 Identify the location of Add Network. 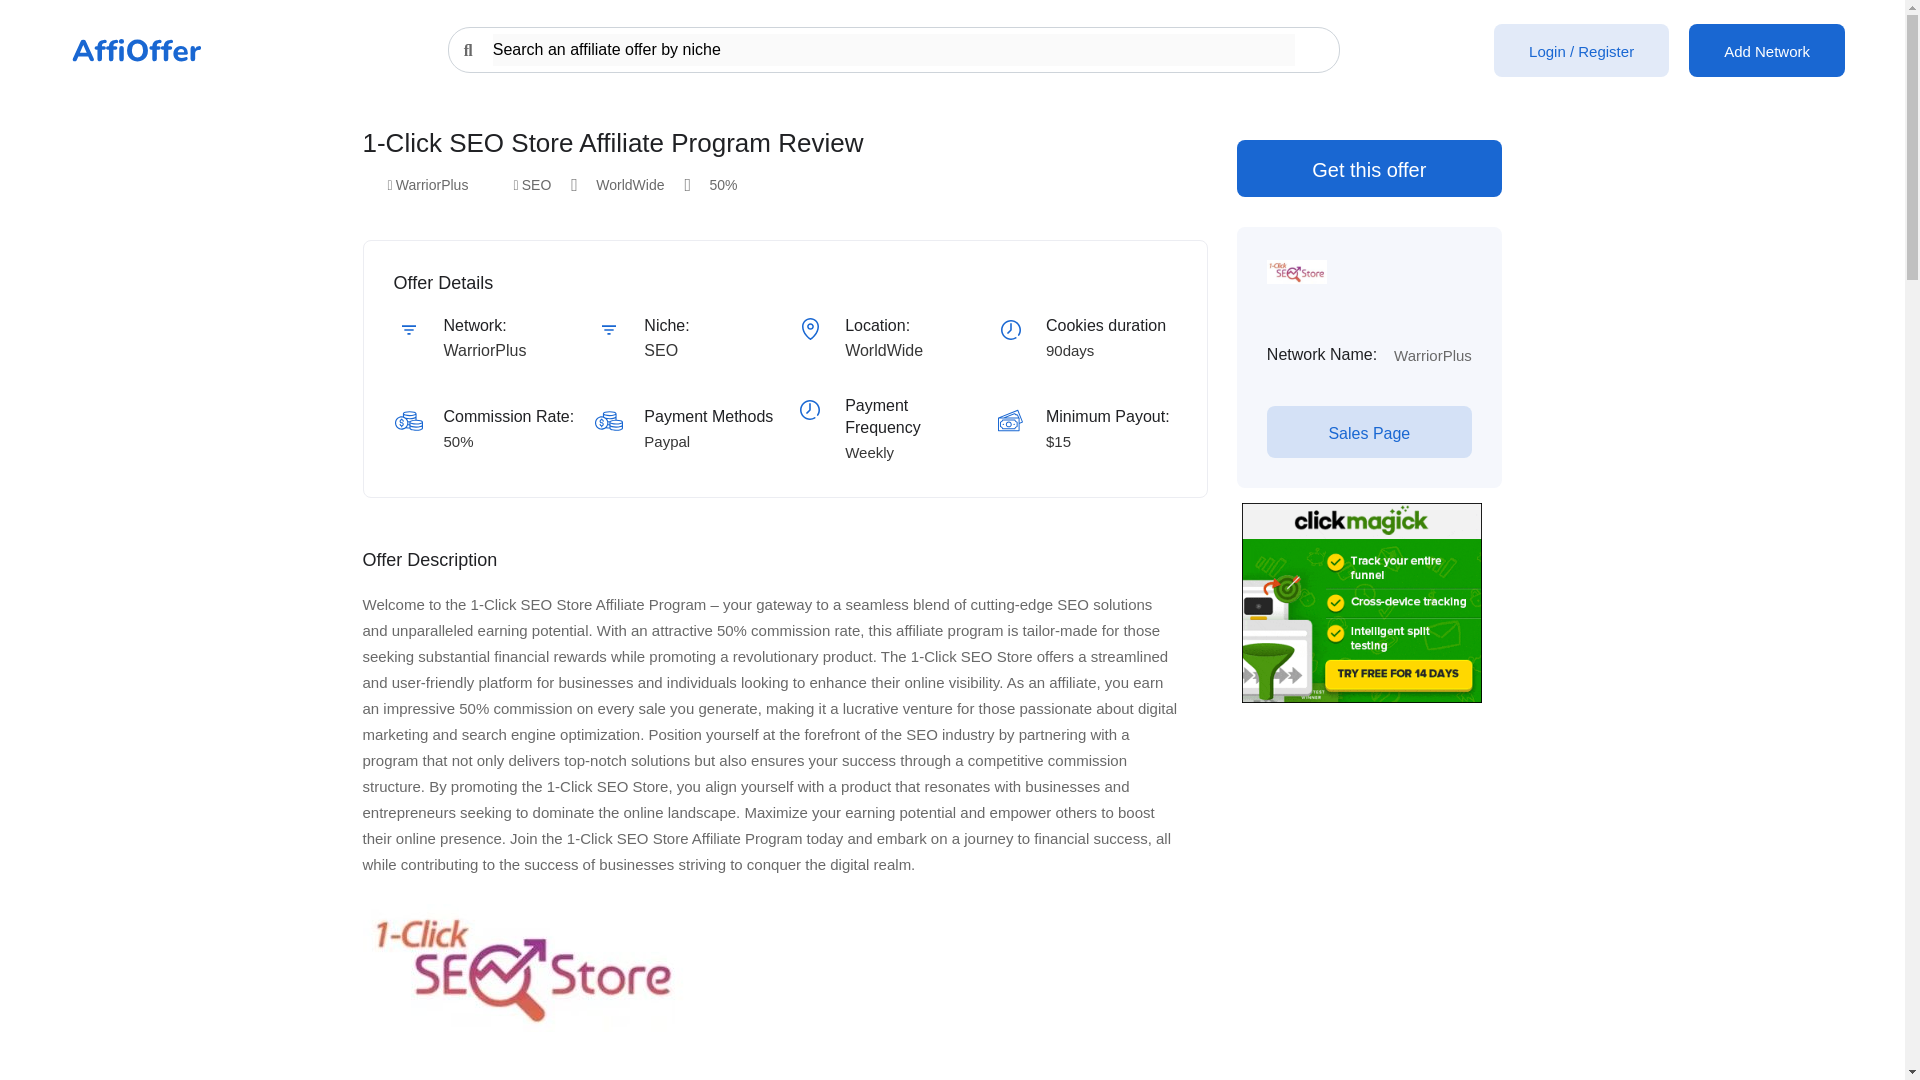
(1767, 50).